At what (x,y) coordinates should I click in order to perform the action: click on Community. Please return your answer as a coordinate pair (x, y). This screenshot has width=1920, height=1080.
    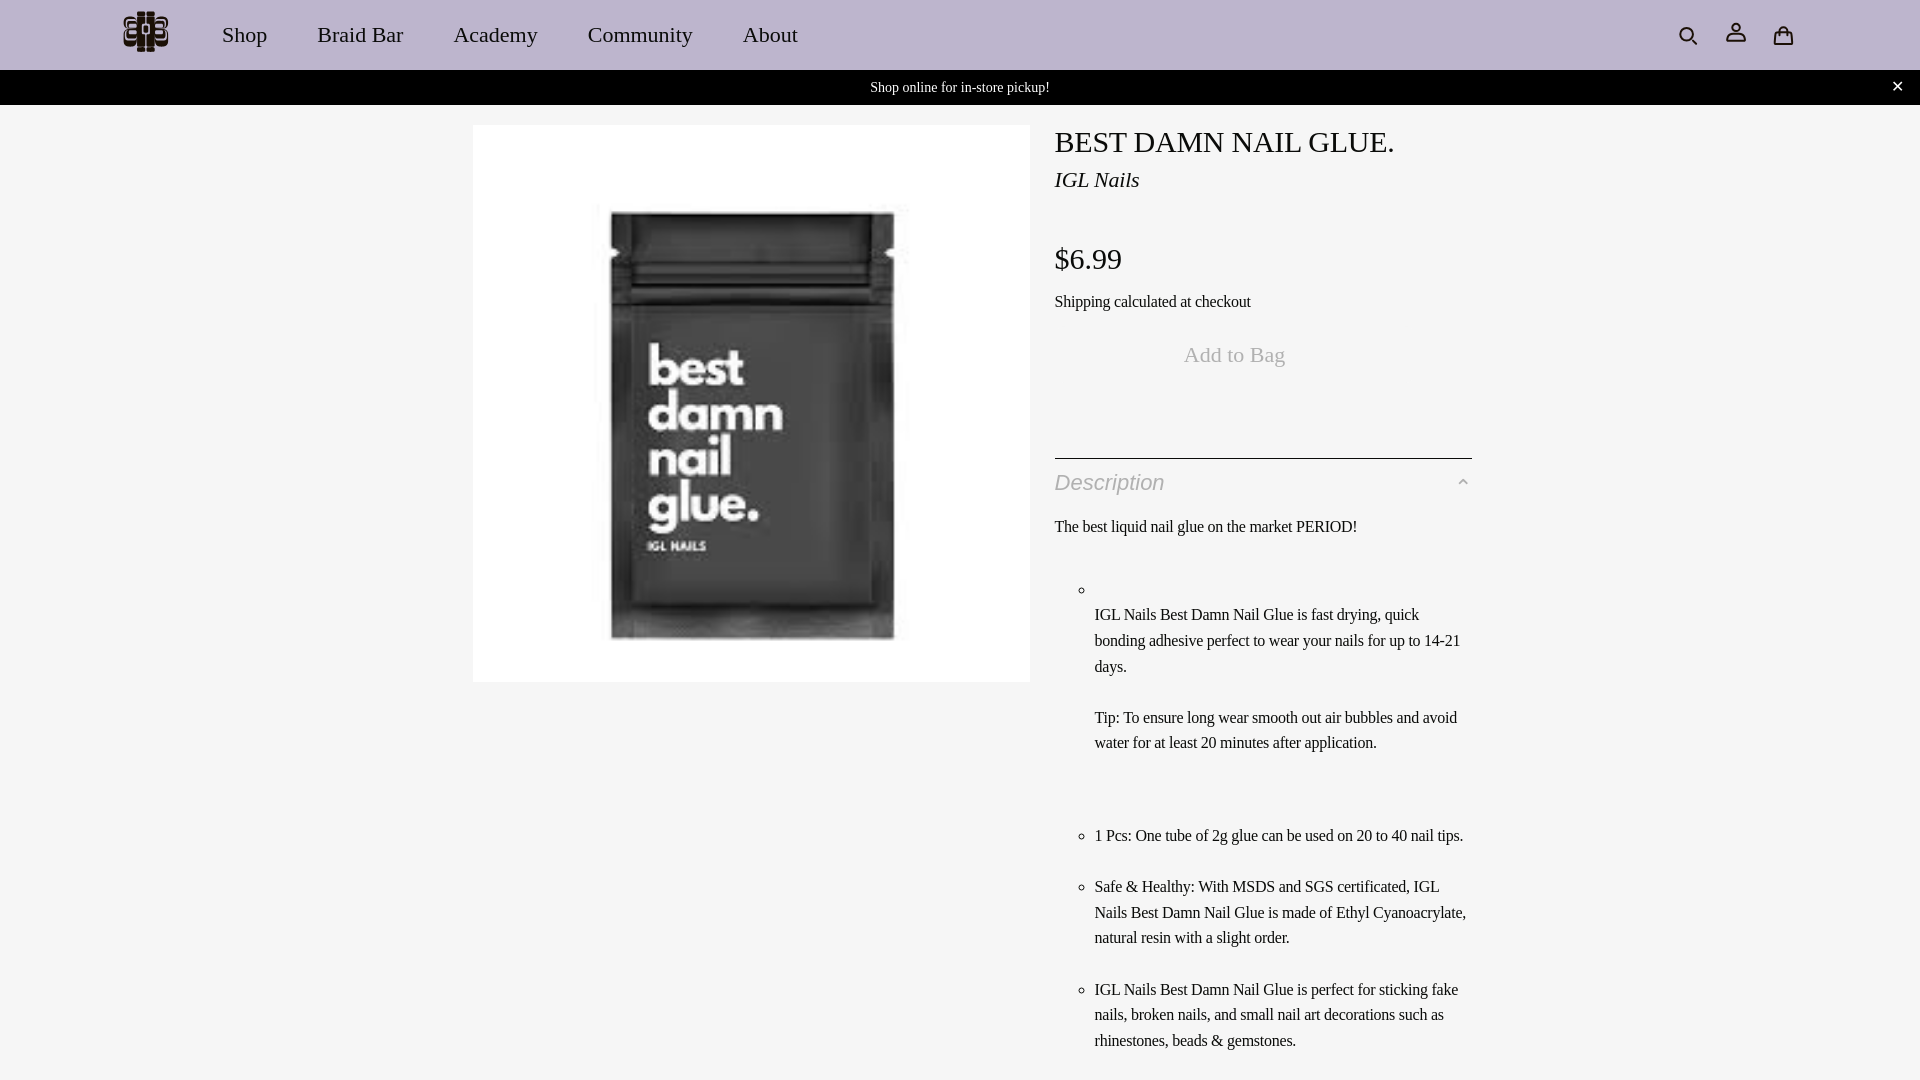
    Looking at the image, I should click on (640, 34).